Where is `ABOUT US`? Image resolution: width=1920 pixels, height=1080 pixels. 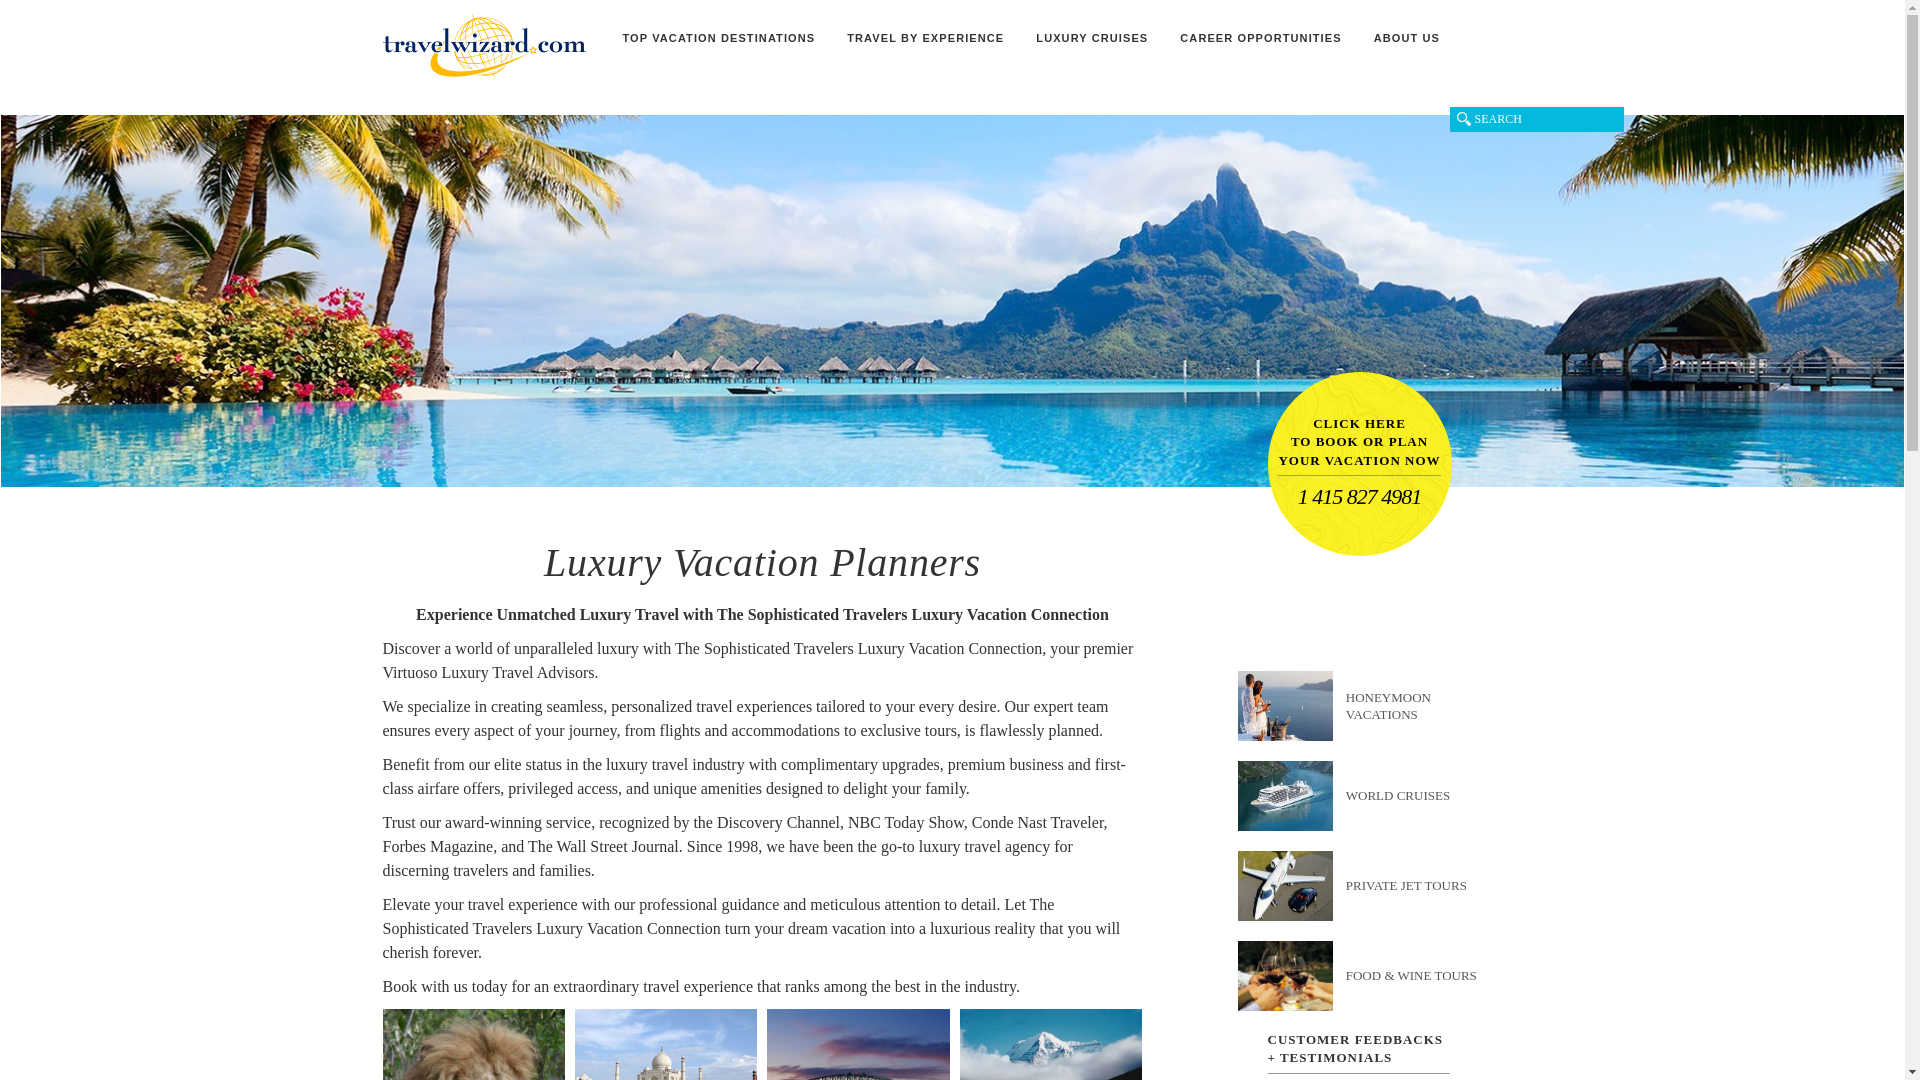
ABOUT US is located at coordinates (1406, 48).